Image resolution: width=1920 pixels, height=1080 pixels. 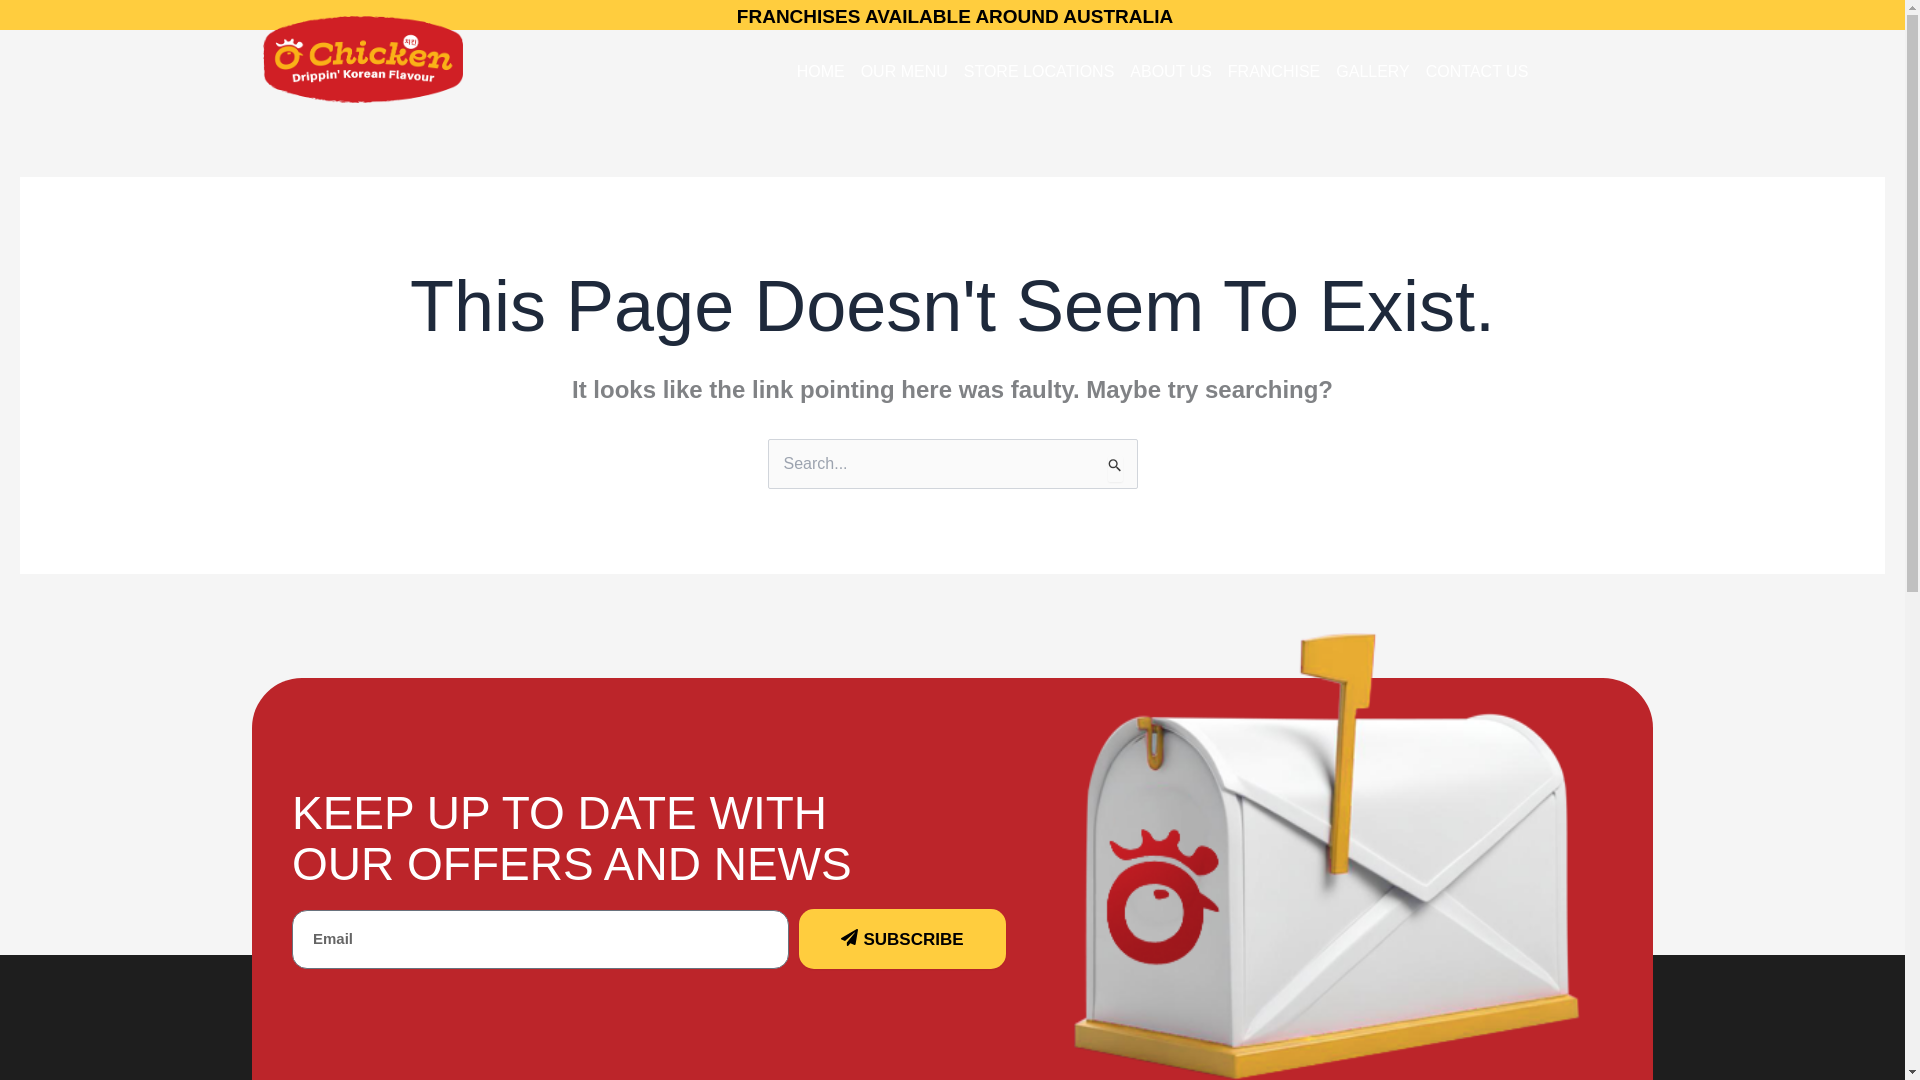 I want to click on HOME, so click(x=820, y=72).